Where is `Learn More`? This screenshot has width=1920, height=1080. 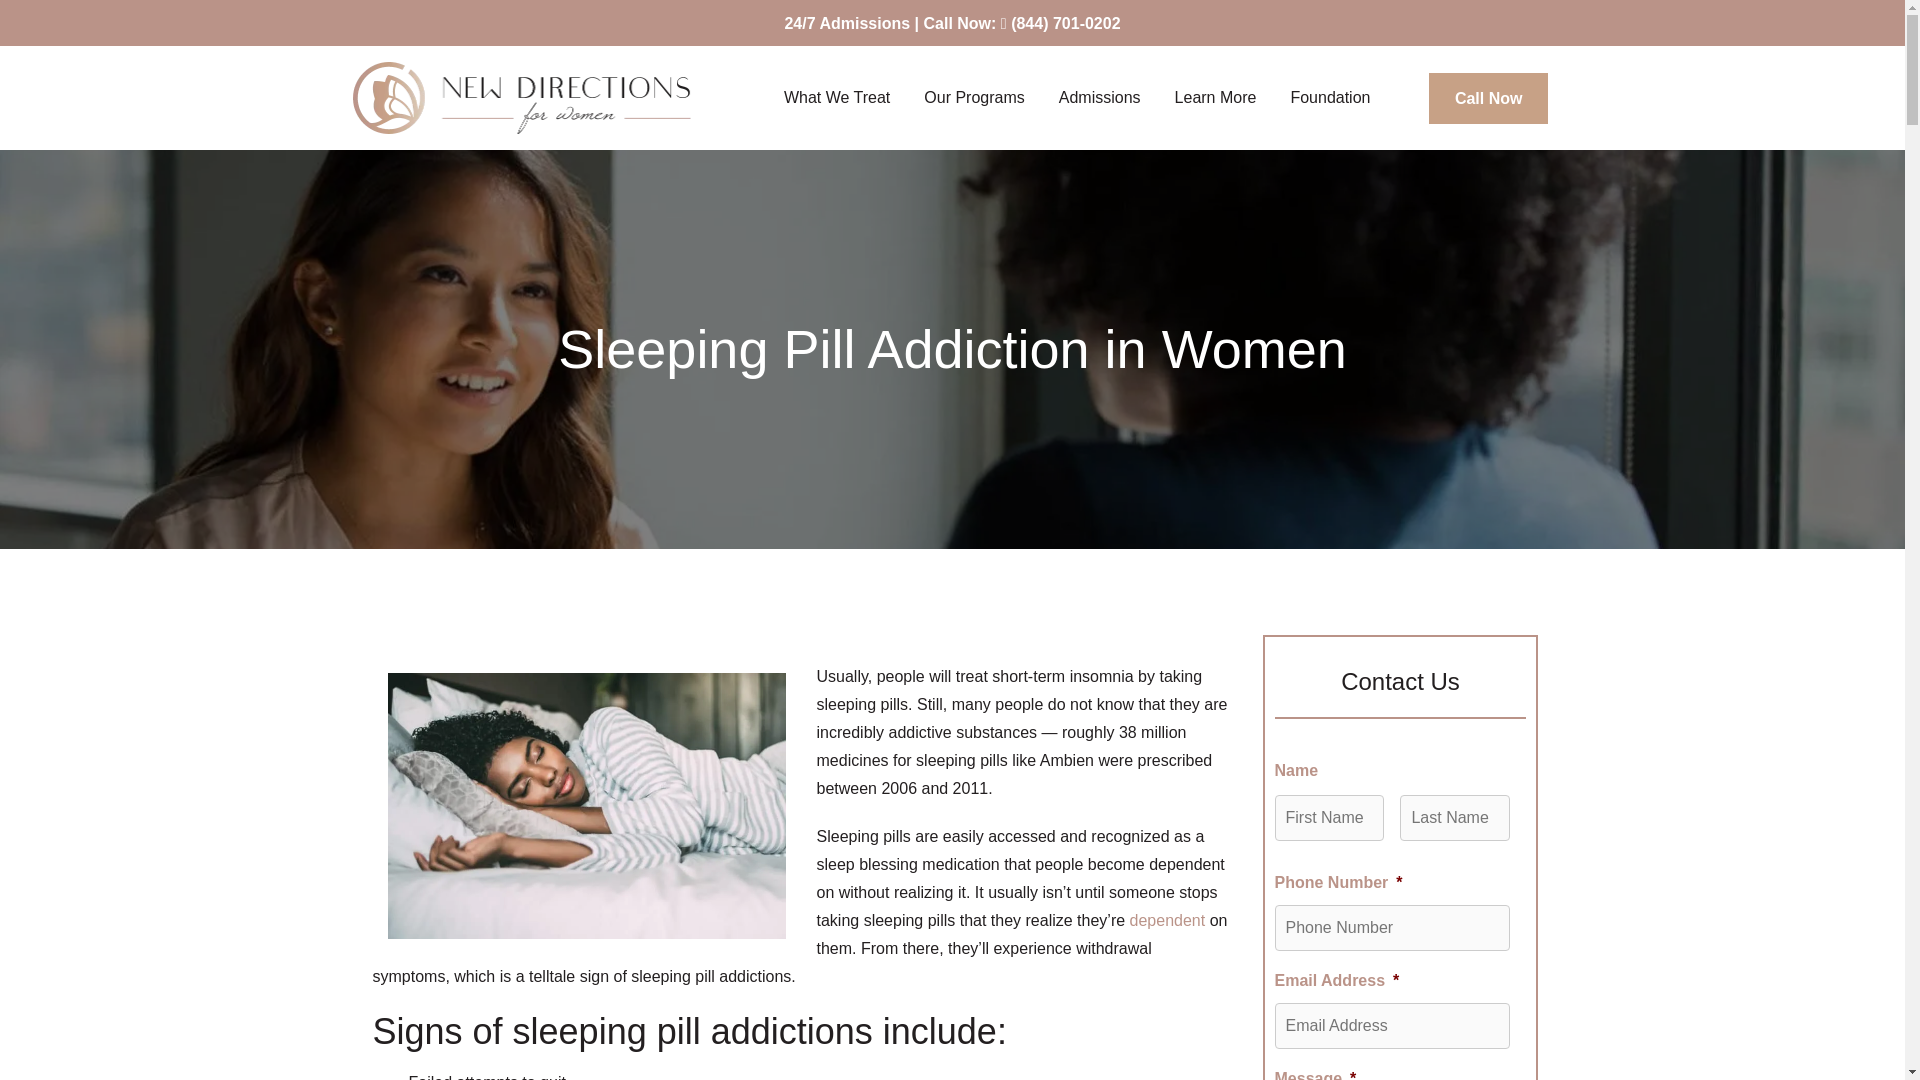
Learn More is located at coordinates (1220, 97).